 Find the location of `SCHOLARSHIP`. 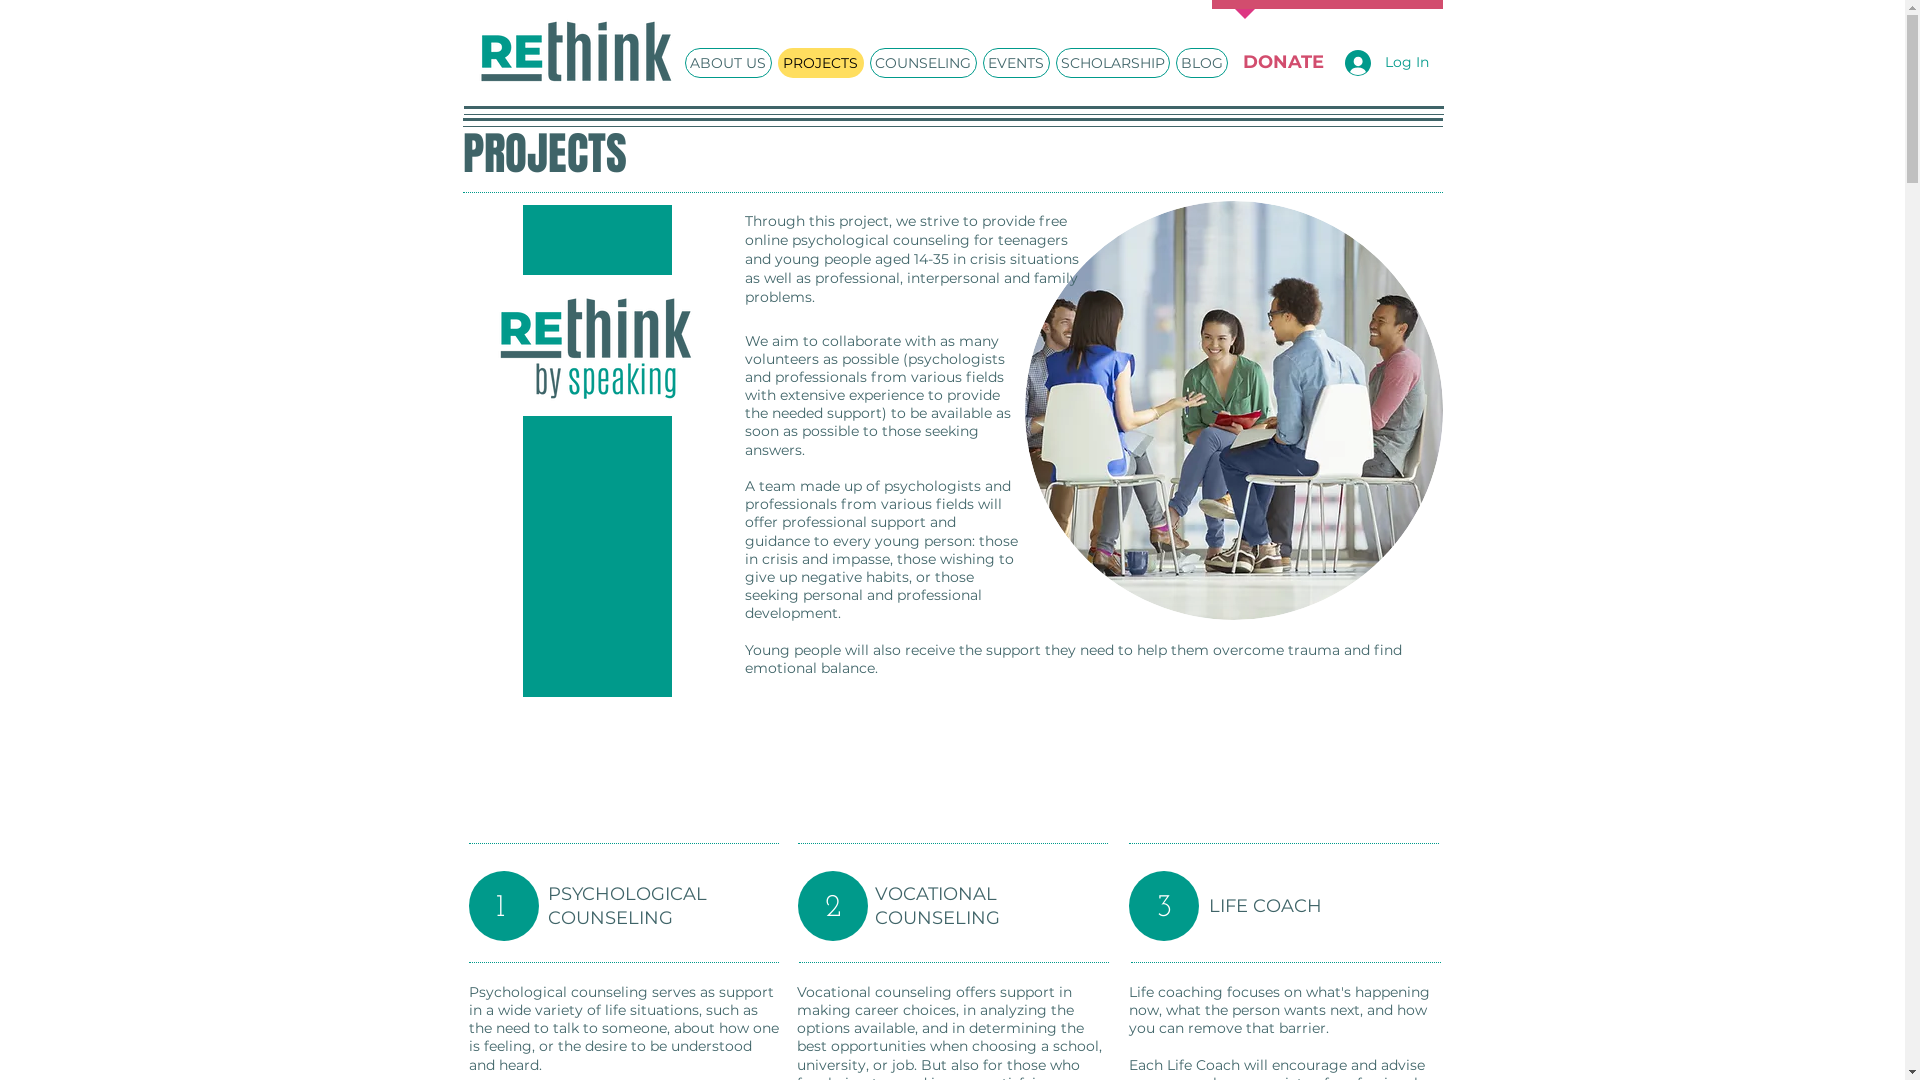

SCHOLARSHIP is located at coordinates (1113, 62).